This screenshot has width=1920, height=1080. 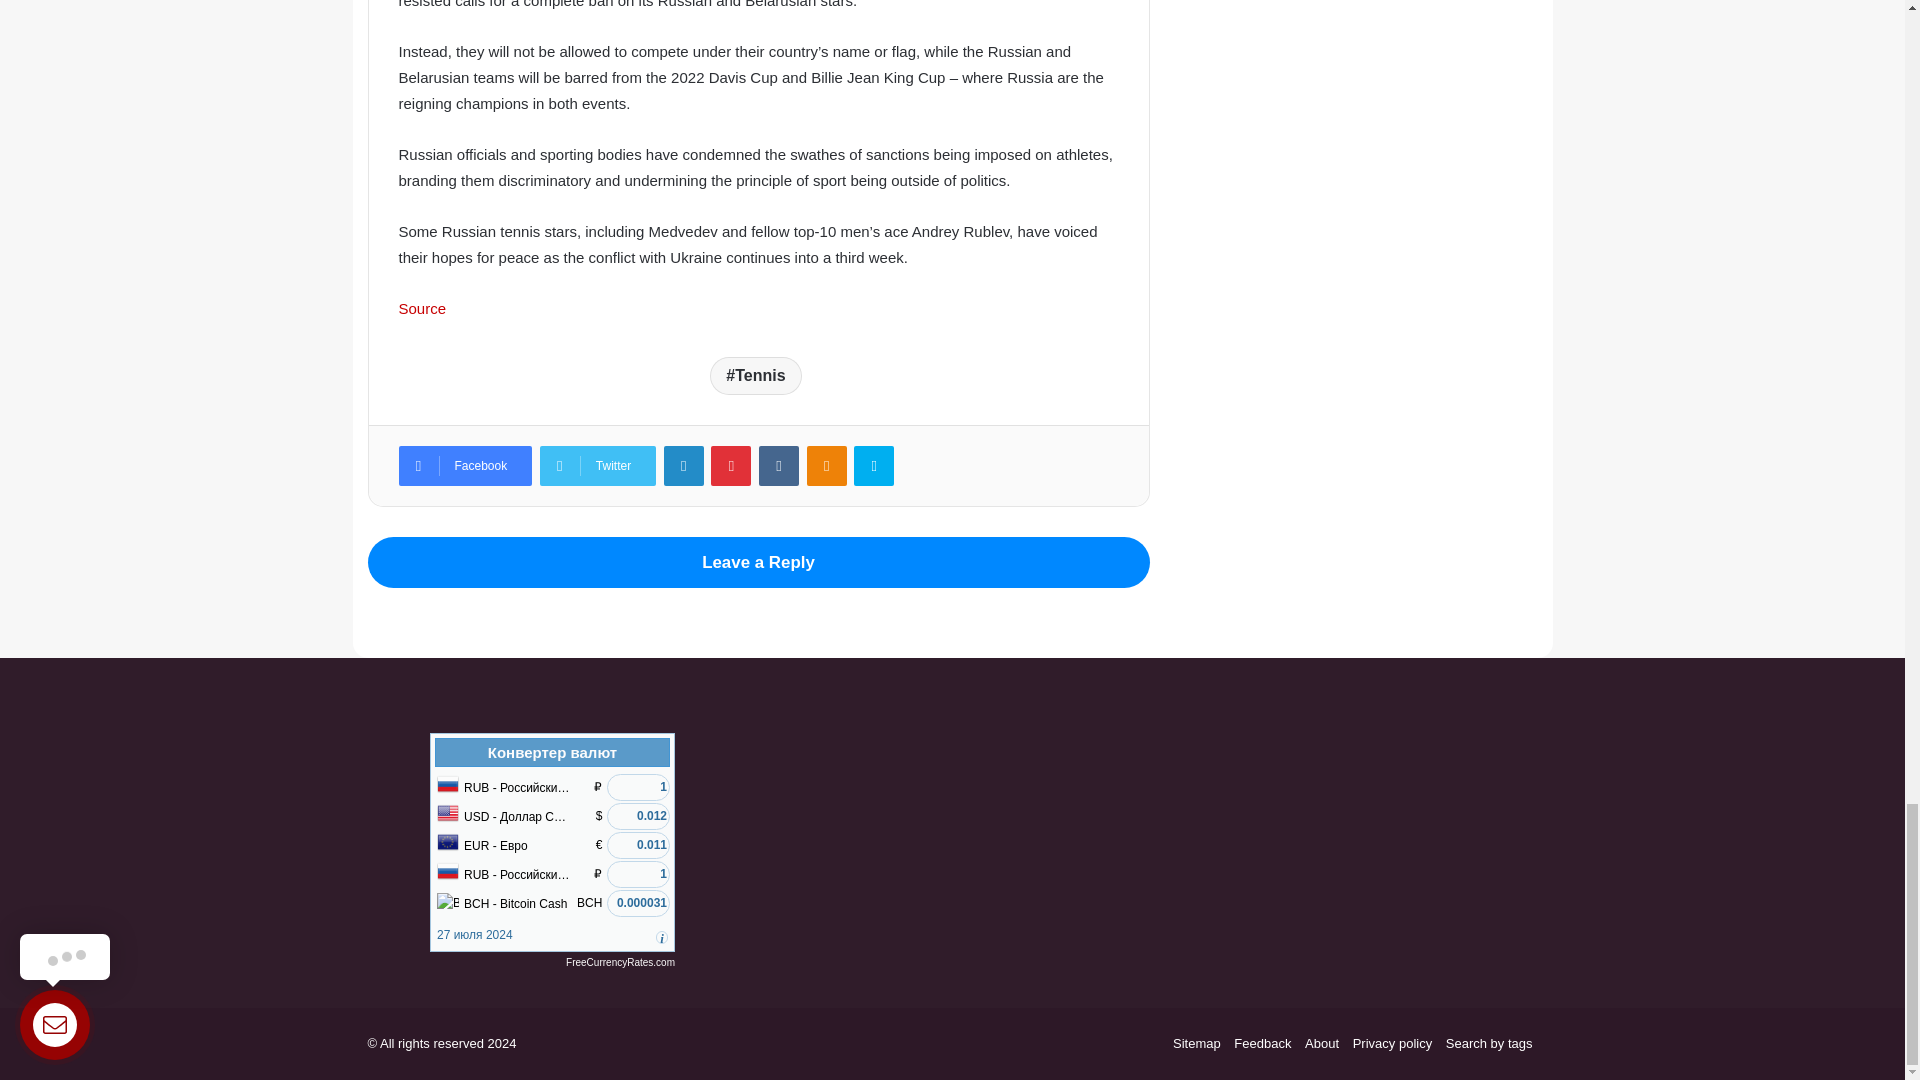 I want to click on Facebook, so click(x=464, y=466).